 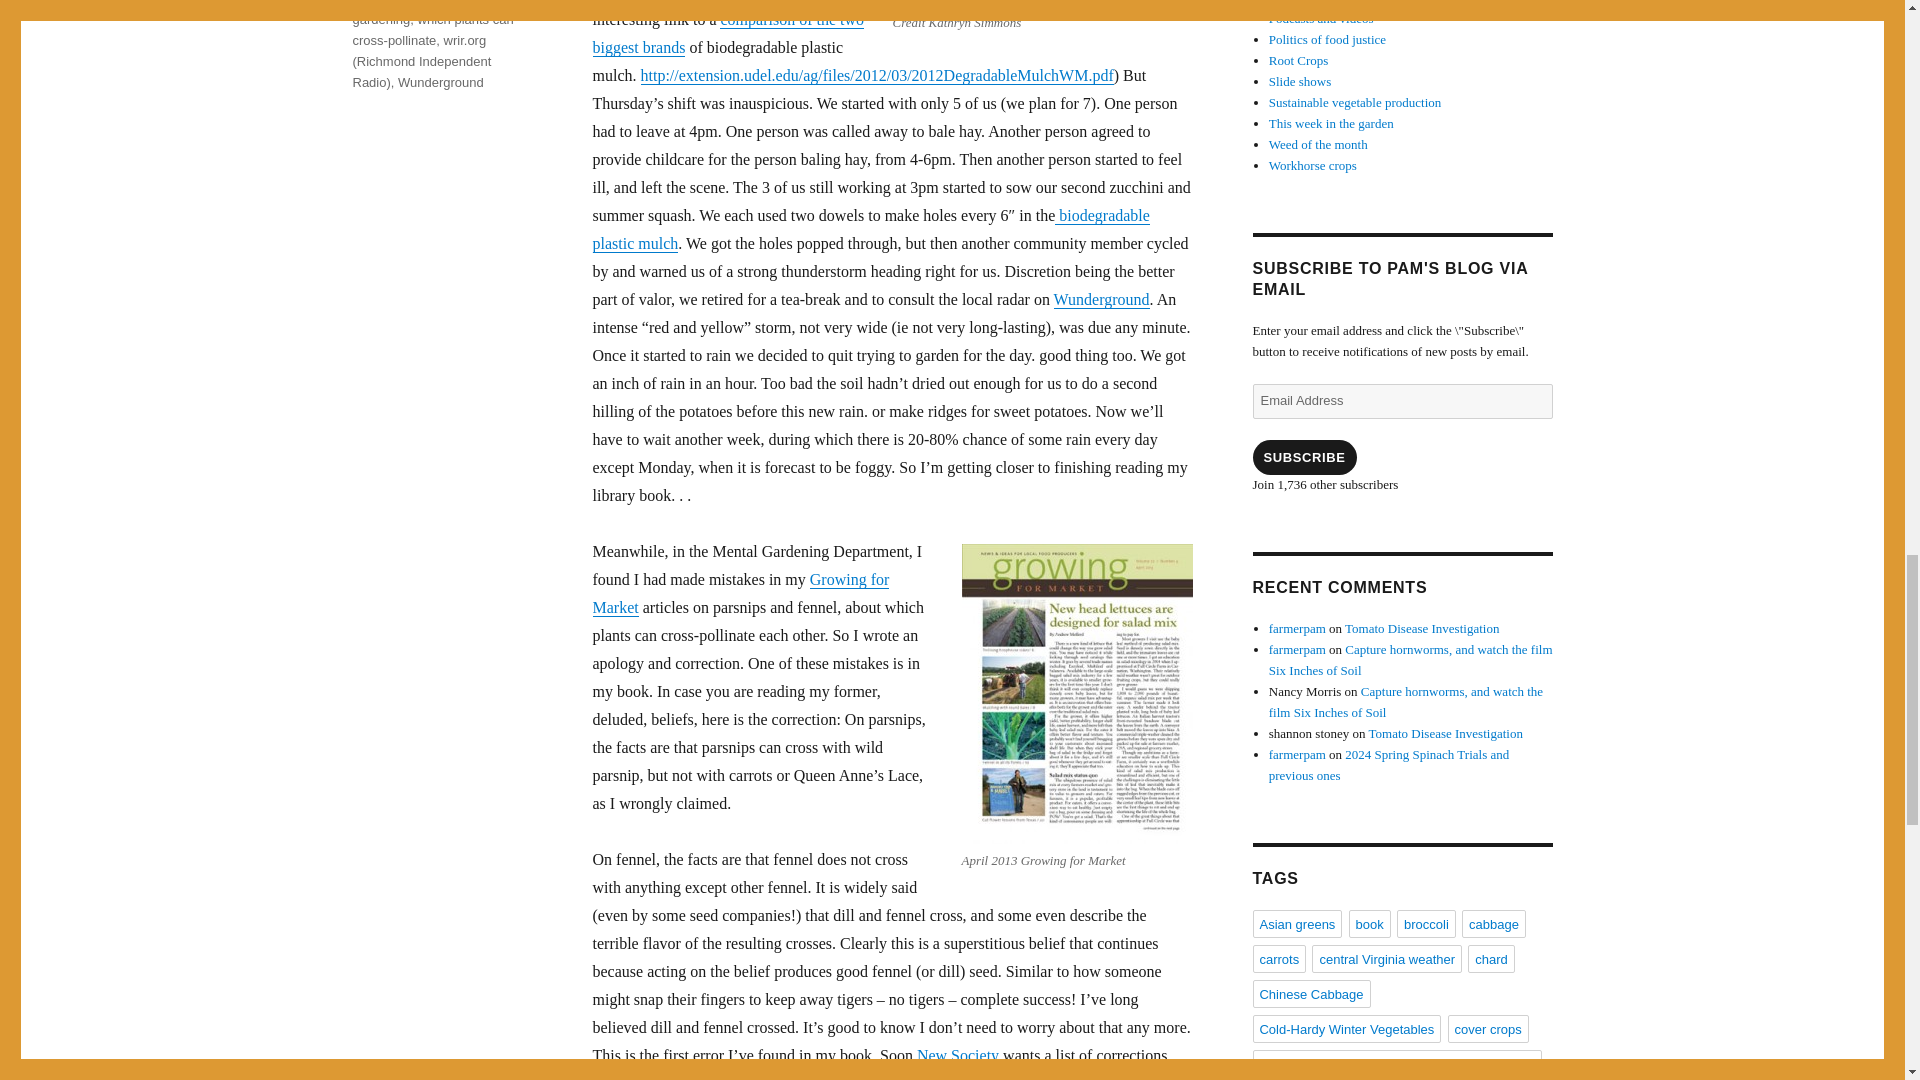 I want to click on New Society, so click(x=958, y=1054).